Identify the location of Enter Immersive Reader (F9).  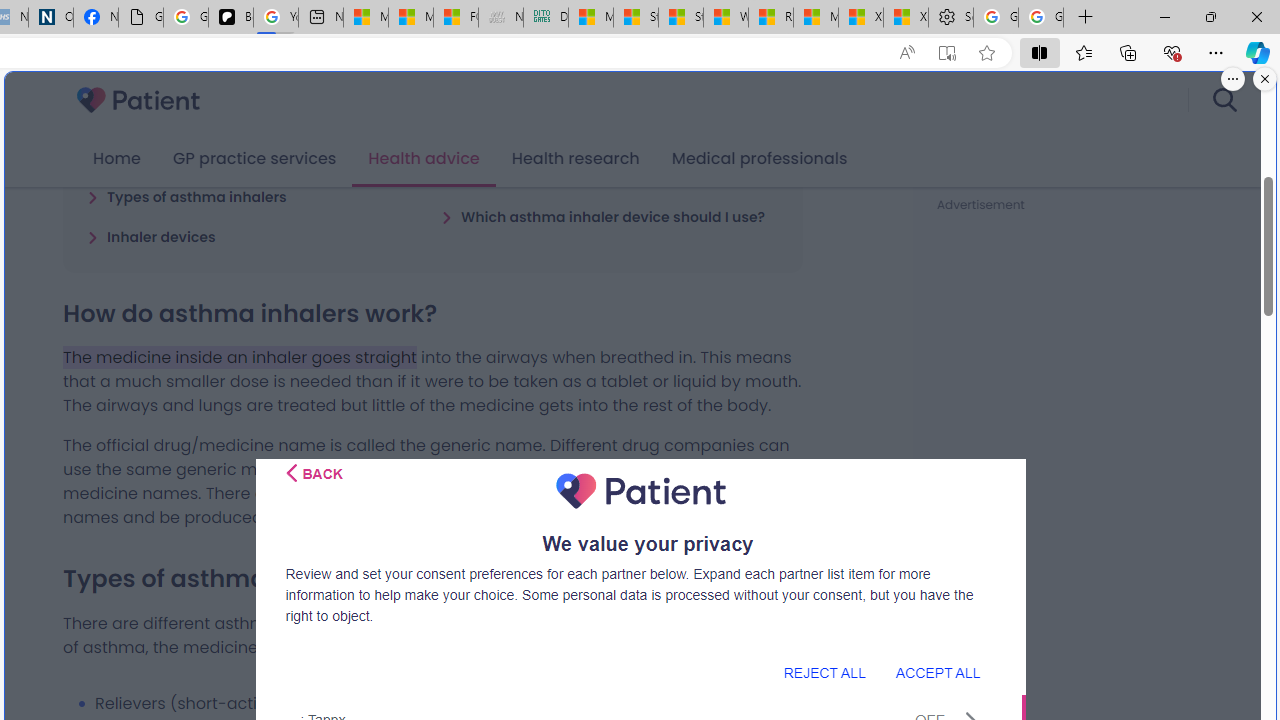
(946, 53).